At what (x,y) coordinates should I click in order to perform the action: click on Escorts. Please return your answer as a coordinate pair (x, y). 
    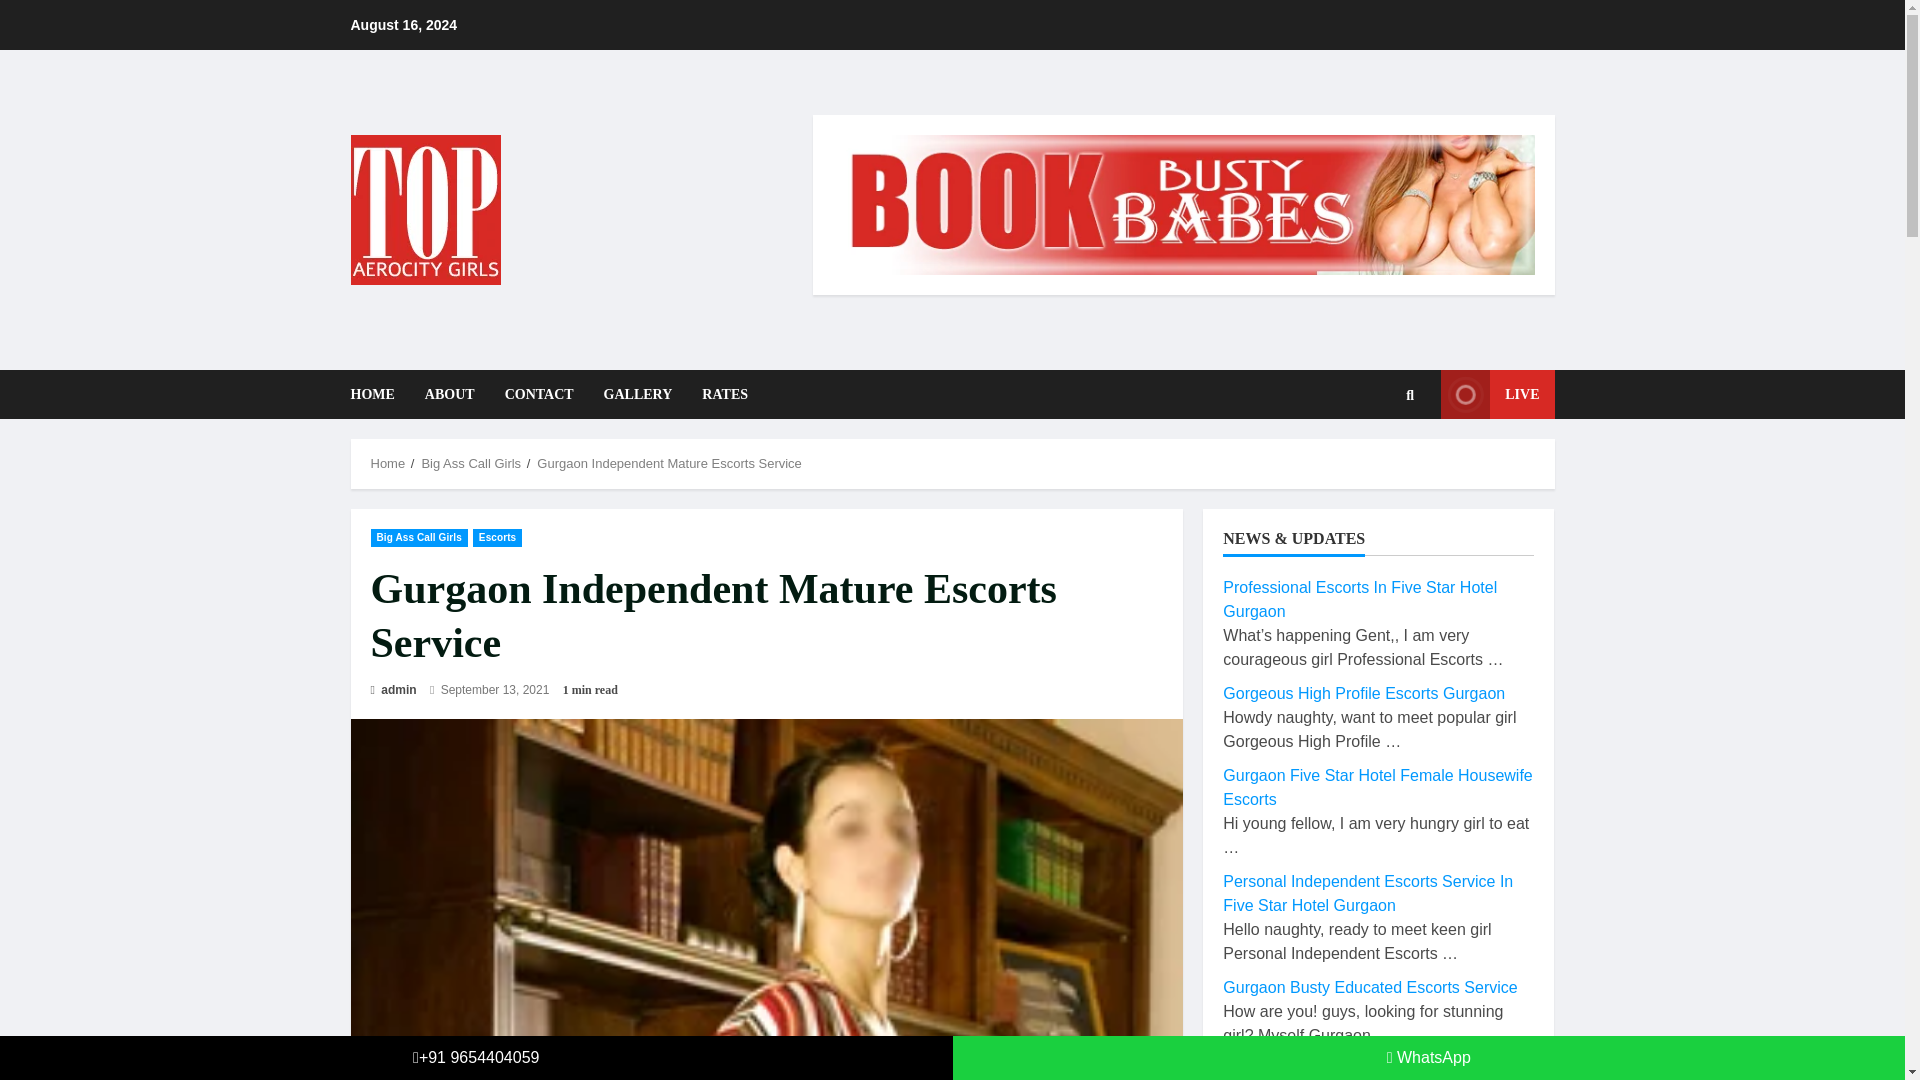
    Looking at the image, I should click on (497, 538).